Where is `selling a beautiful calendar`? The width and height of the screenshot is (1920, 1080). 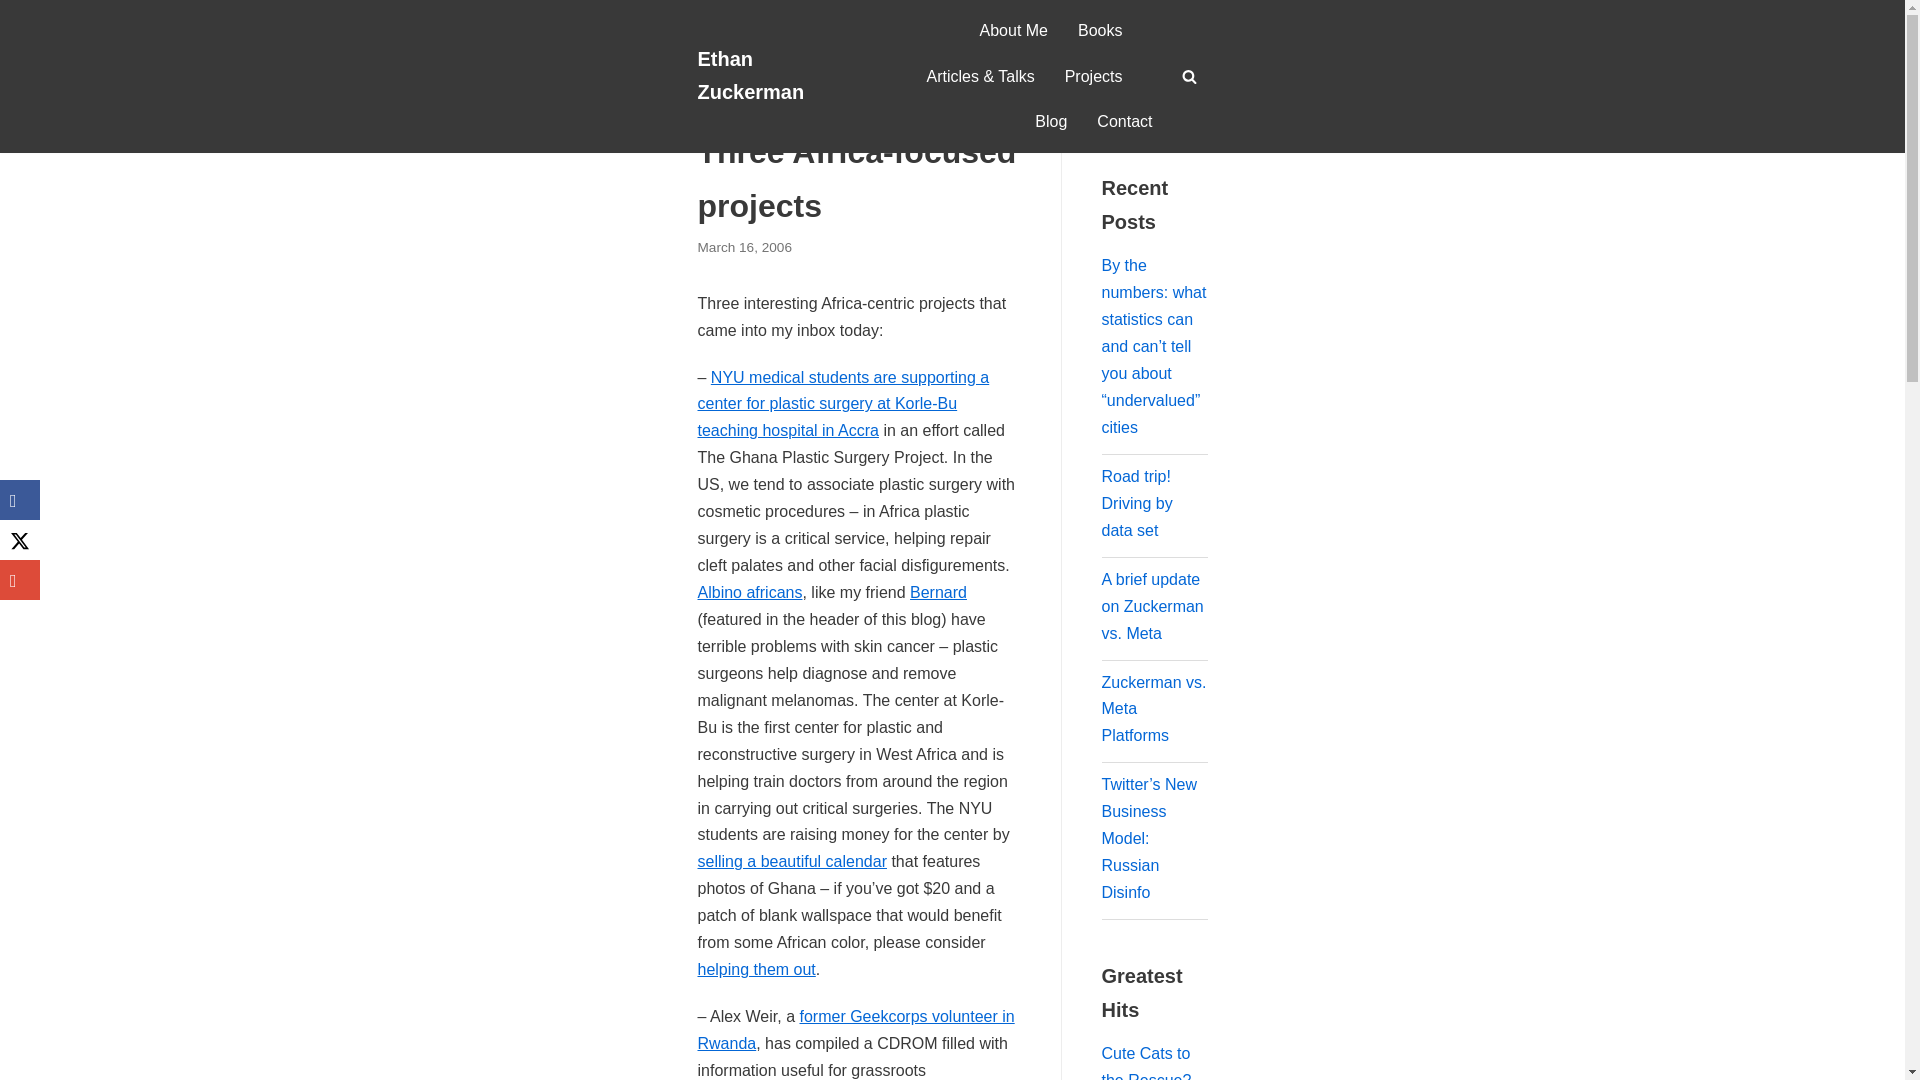
selling a beautiful calendar is located at coordinates (792, 862).